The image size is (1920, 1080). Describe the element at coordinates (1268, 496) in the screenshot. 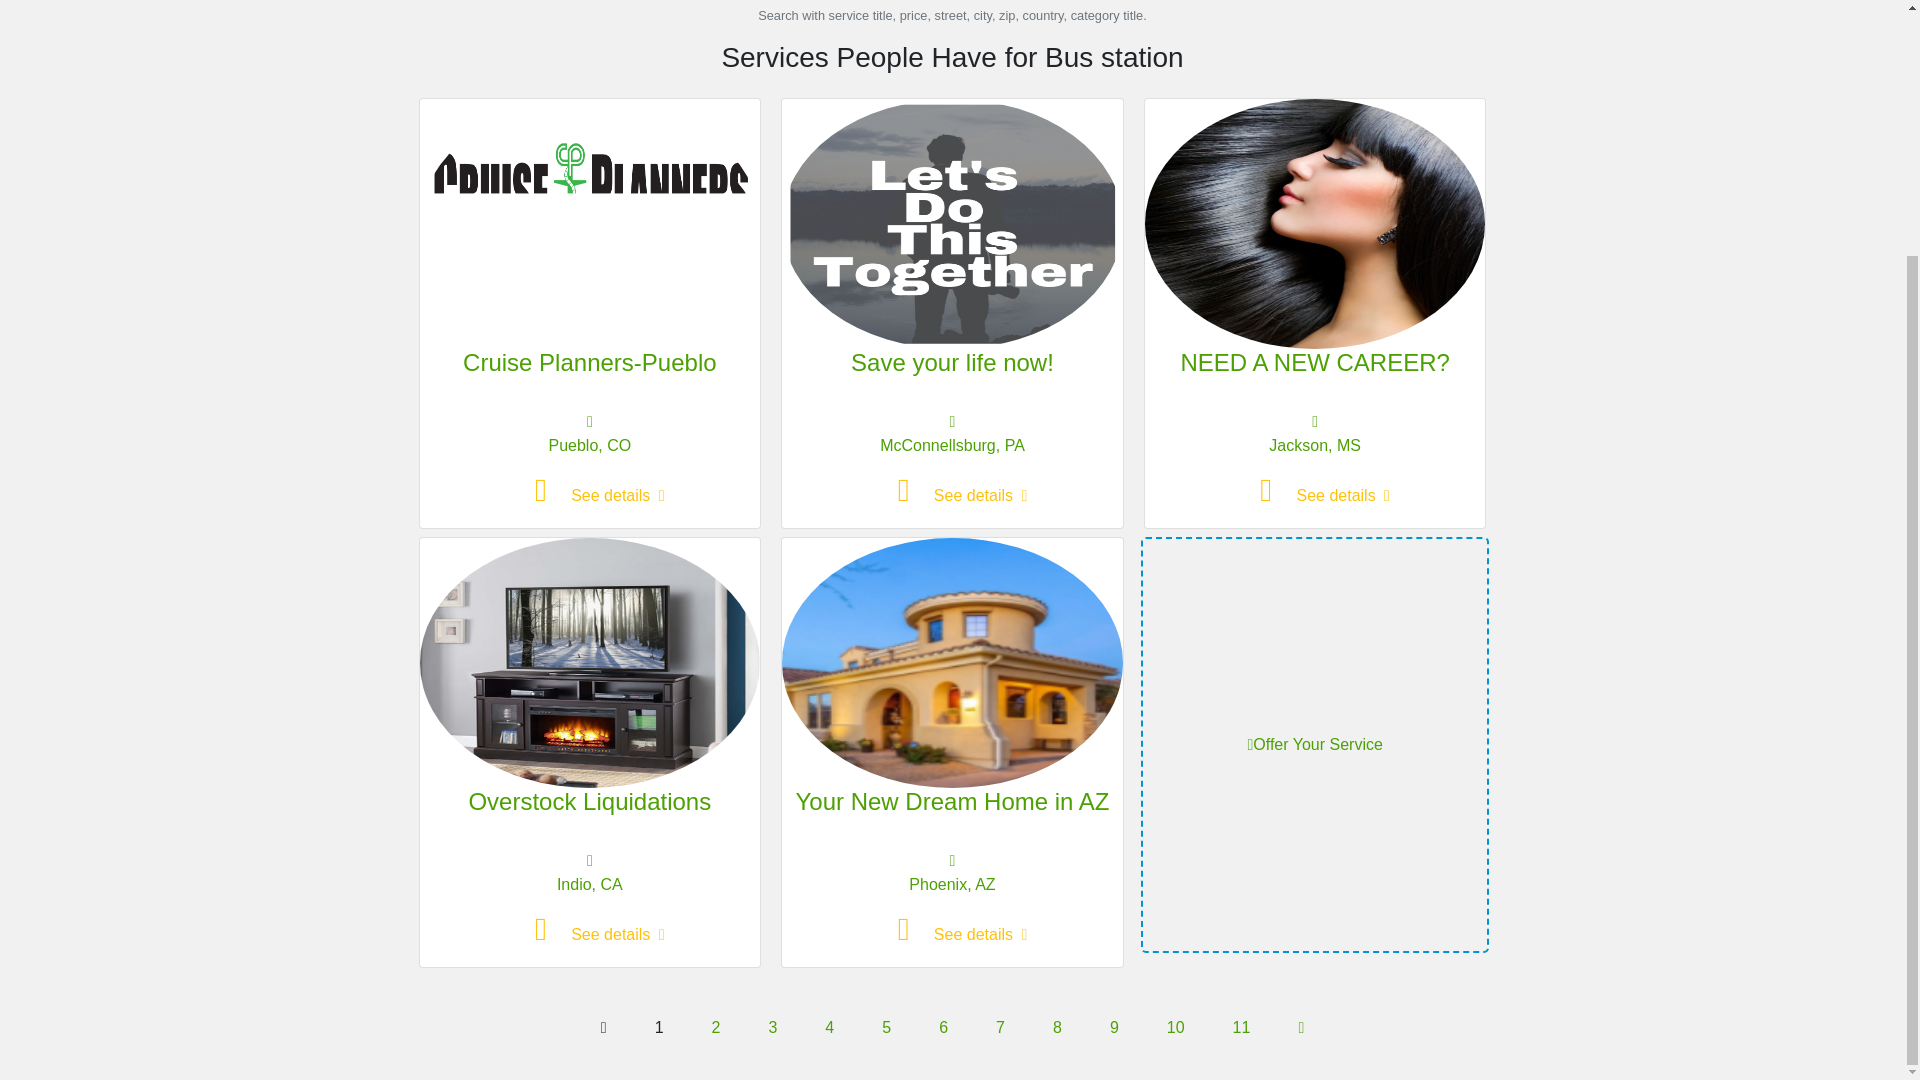

I see `Send message` at that location.